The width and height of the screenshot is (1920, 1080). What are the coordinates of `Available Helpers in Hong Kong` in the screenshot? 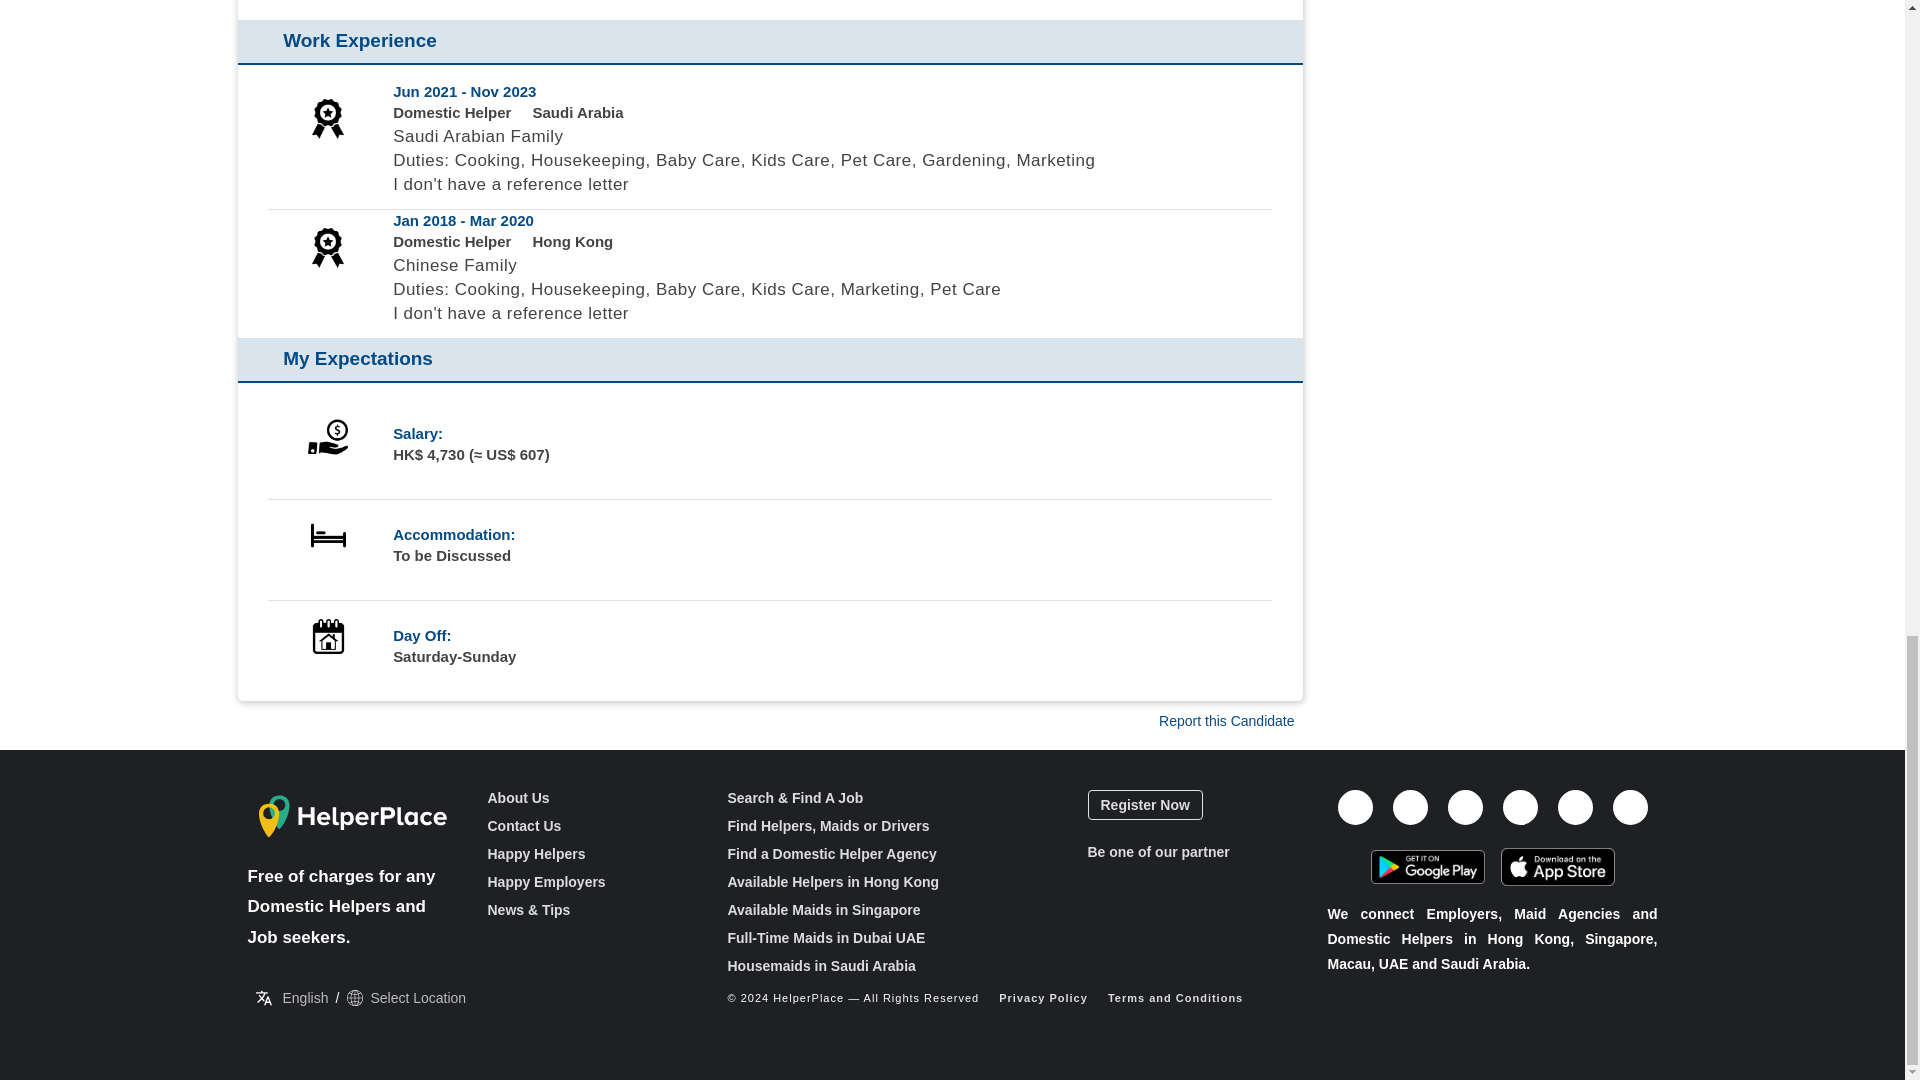 It's located at (834, 881).